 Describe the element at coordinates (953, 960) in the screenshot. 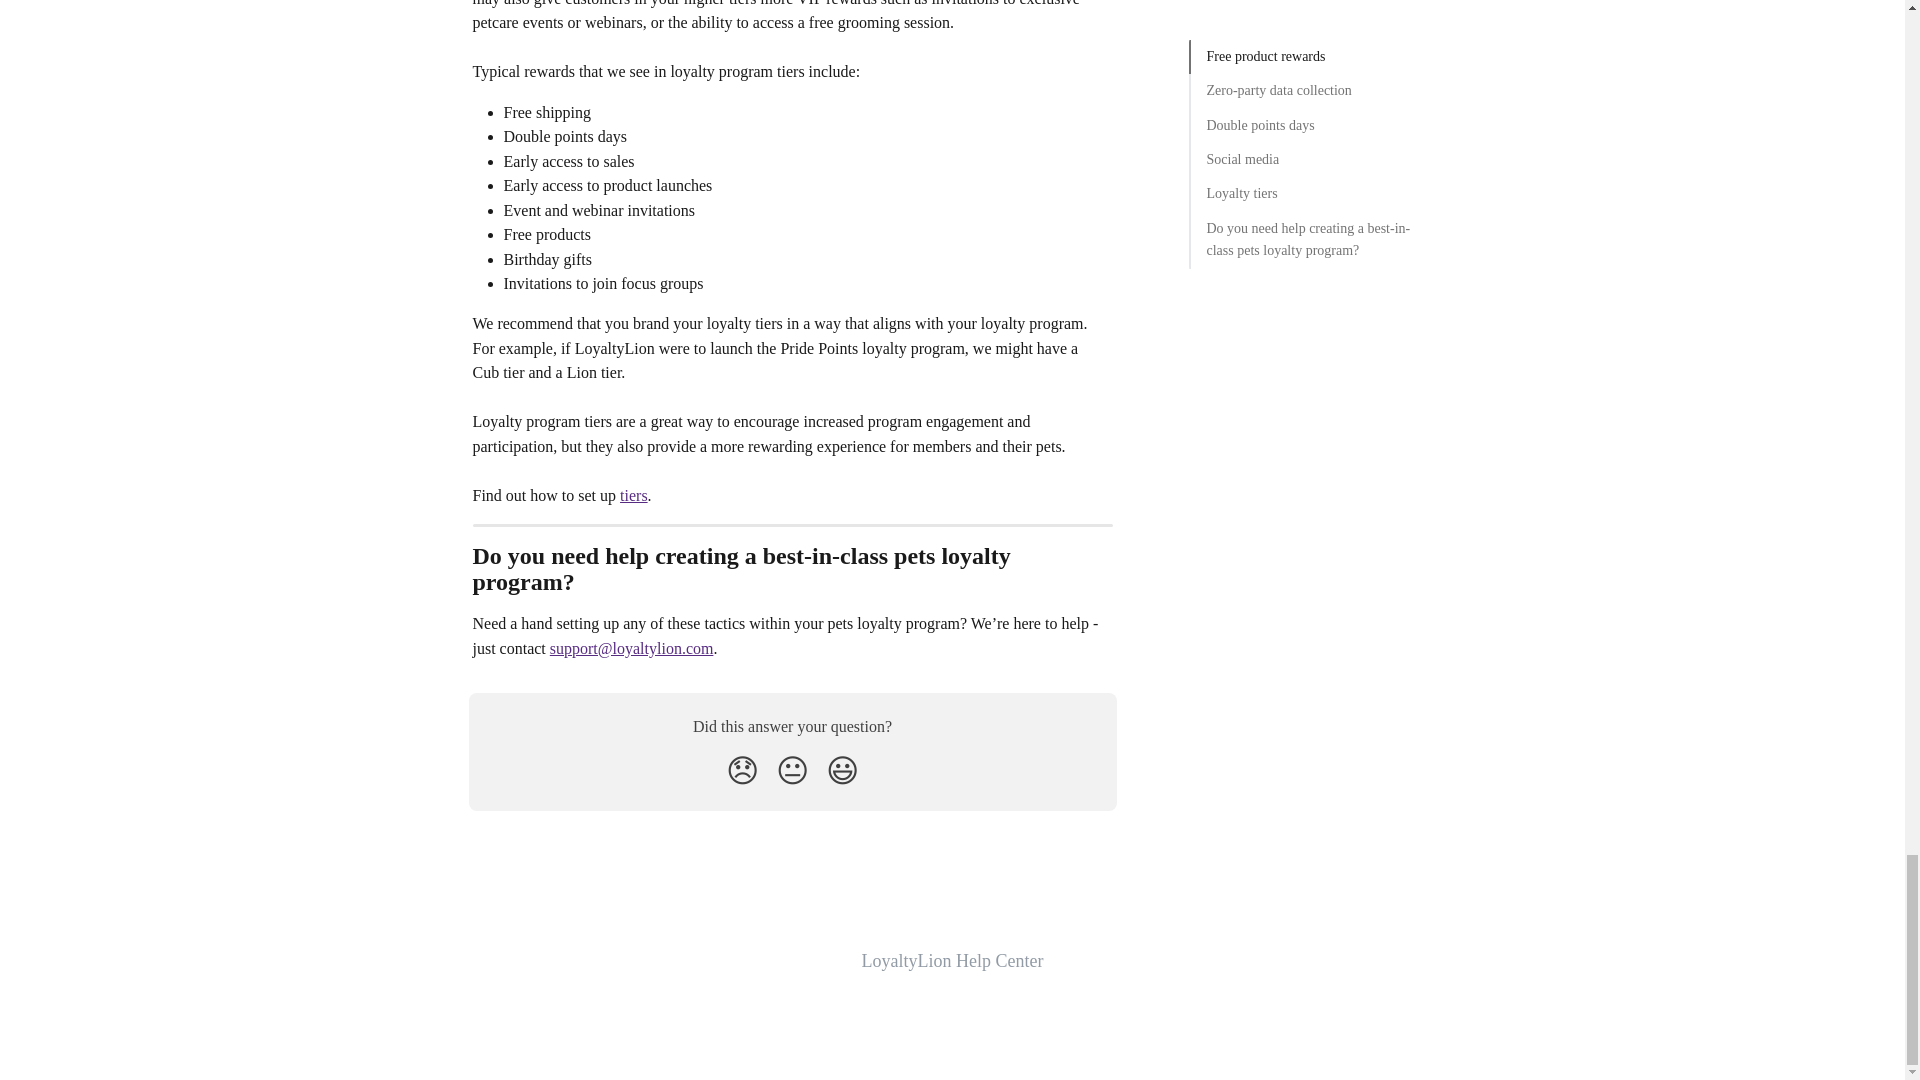

I see `LoyaltyLion Help Center` at that location.